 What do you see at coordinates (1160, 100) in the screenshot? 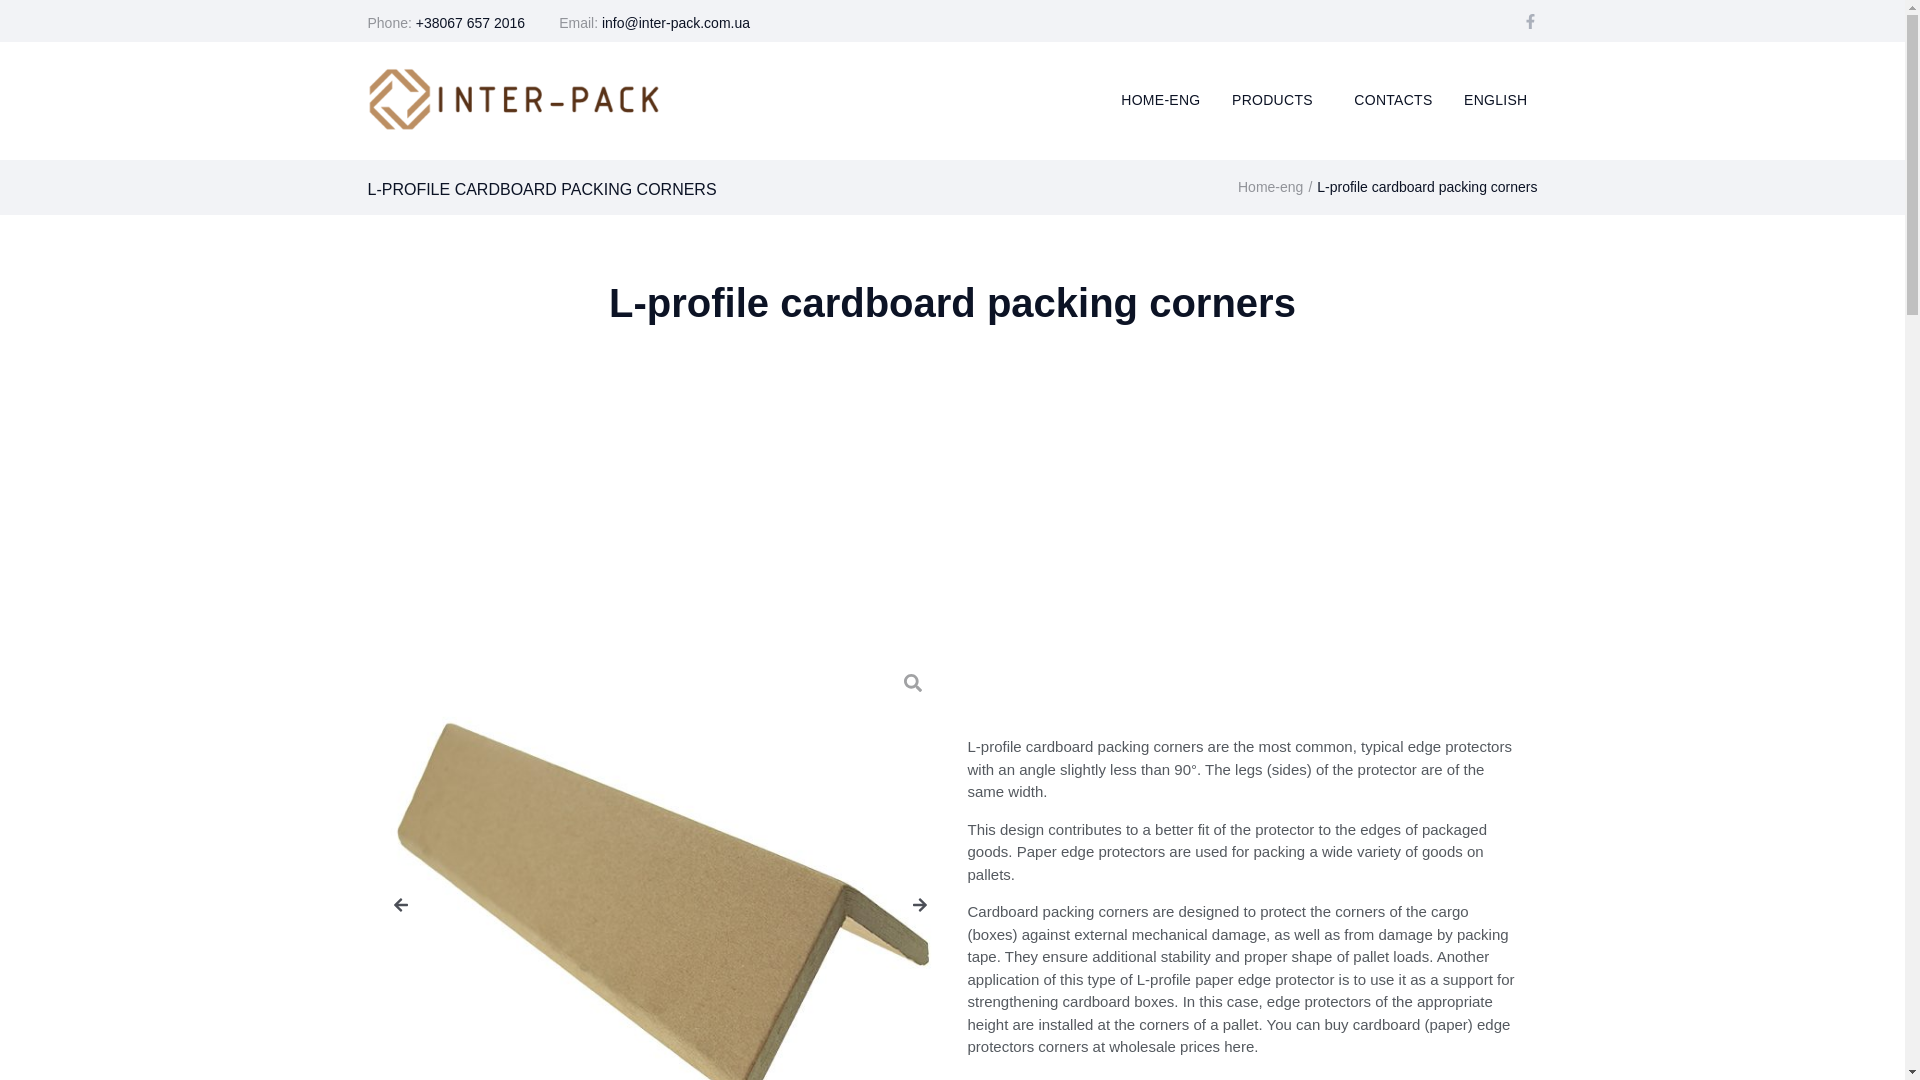
I see `HOME-ENG` at bounding box center [1160, 100].